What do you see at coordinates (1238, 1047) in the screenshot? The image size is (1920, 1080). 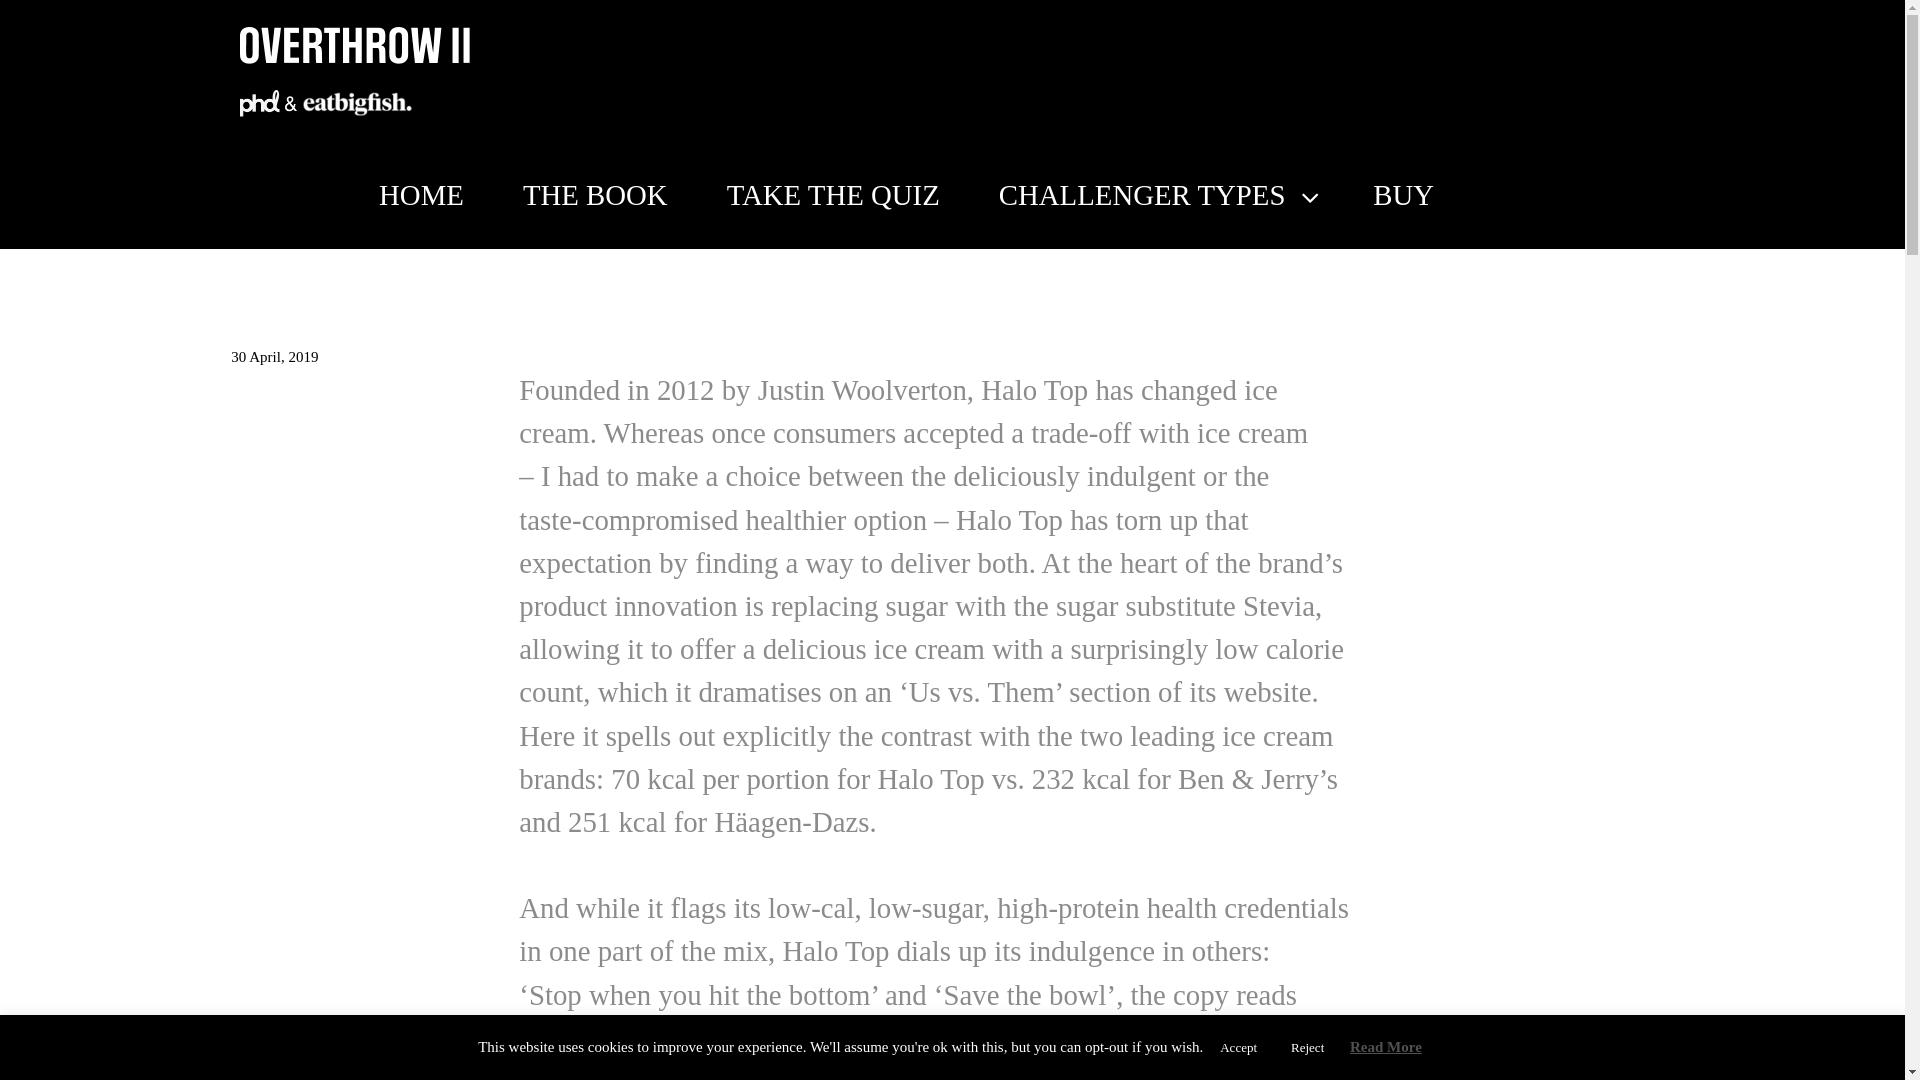 I see `Accept` at bounding box center [1238, 1047].